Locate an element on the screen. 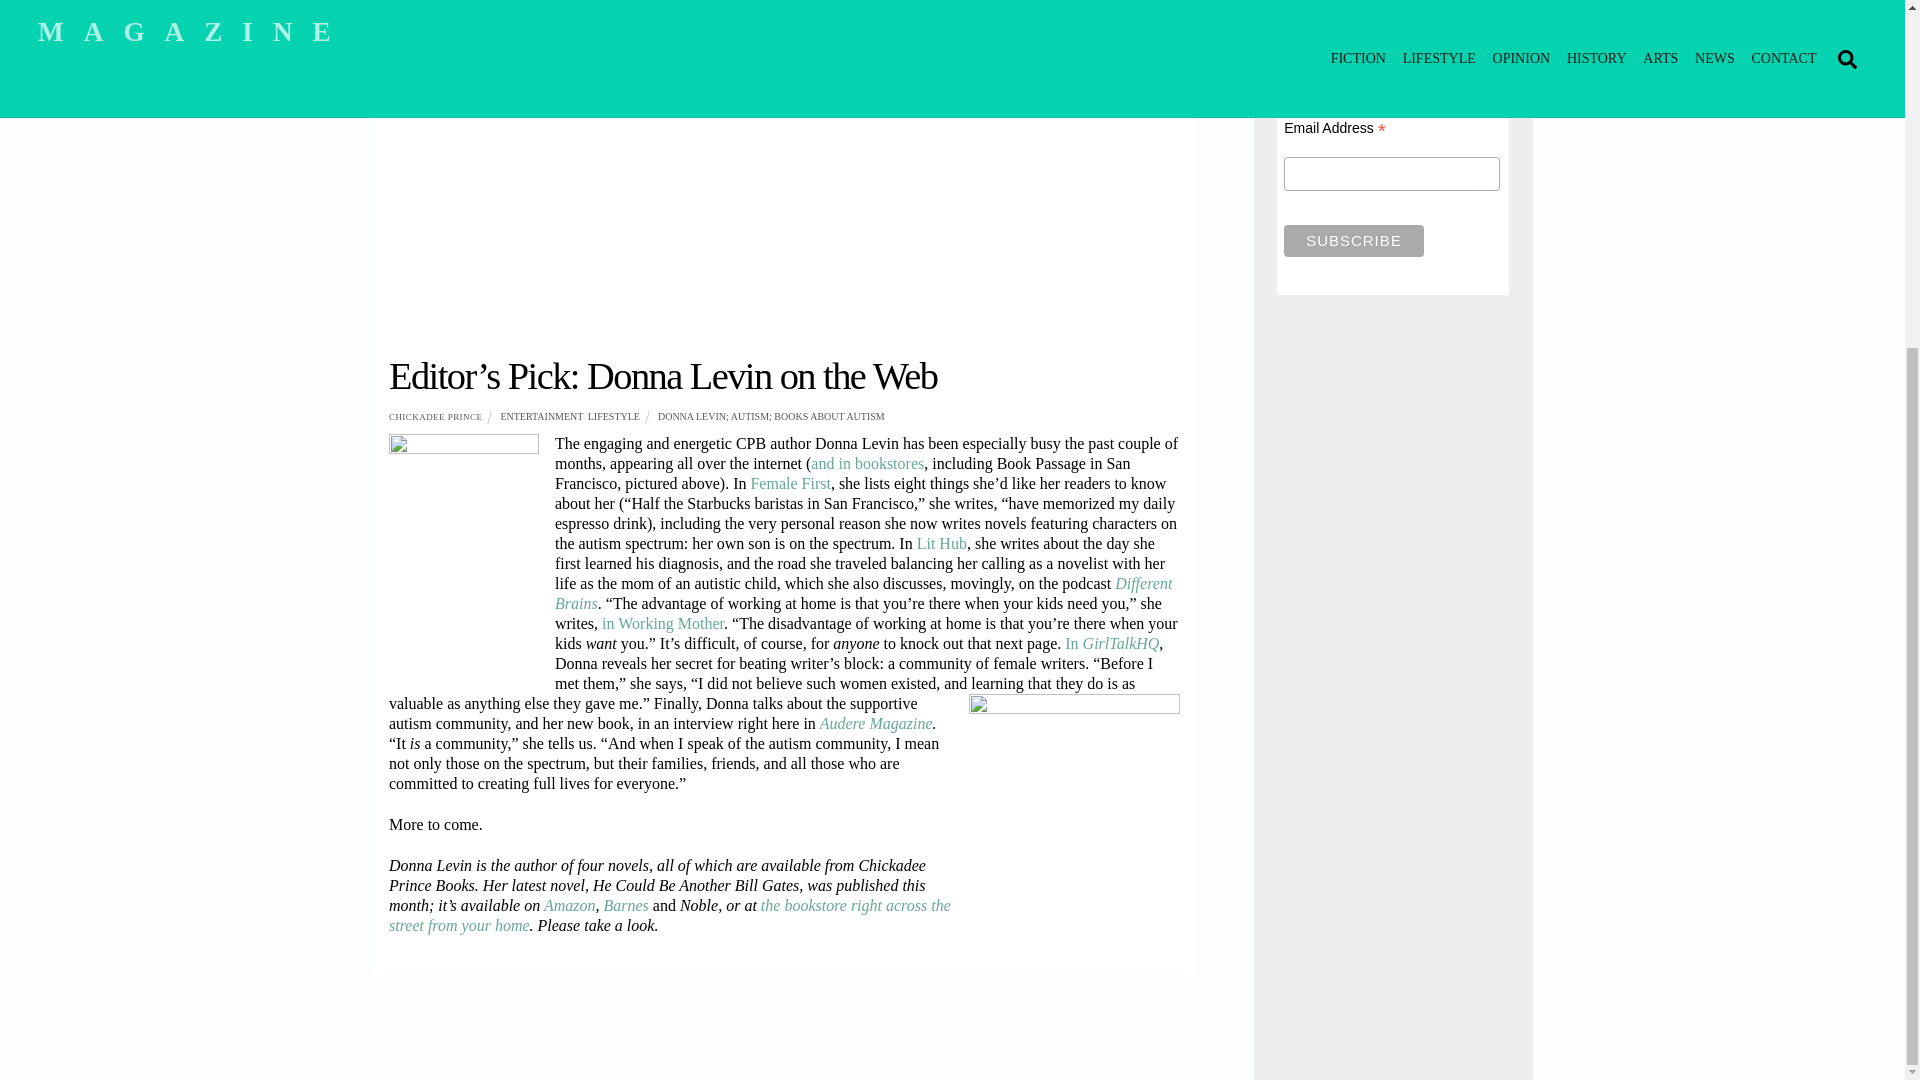  Subscribe is located at coordinates (1353, 240).